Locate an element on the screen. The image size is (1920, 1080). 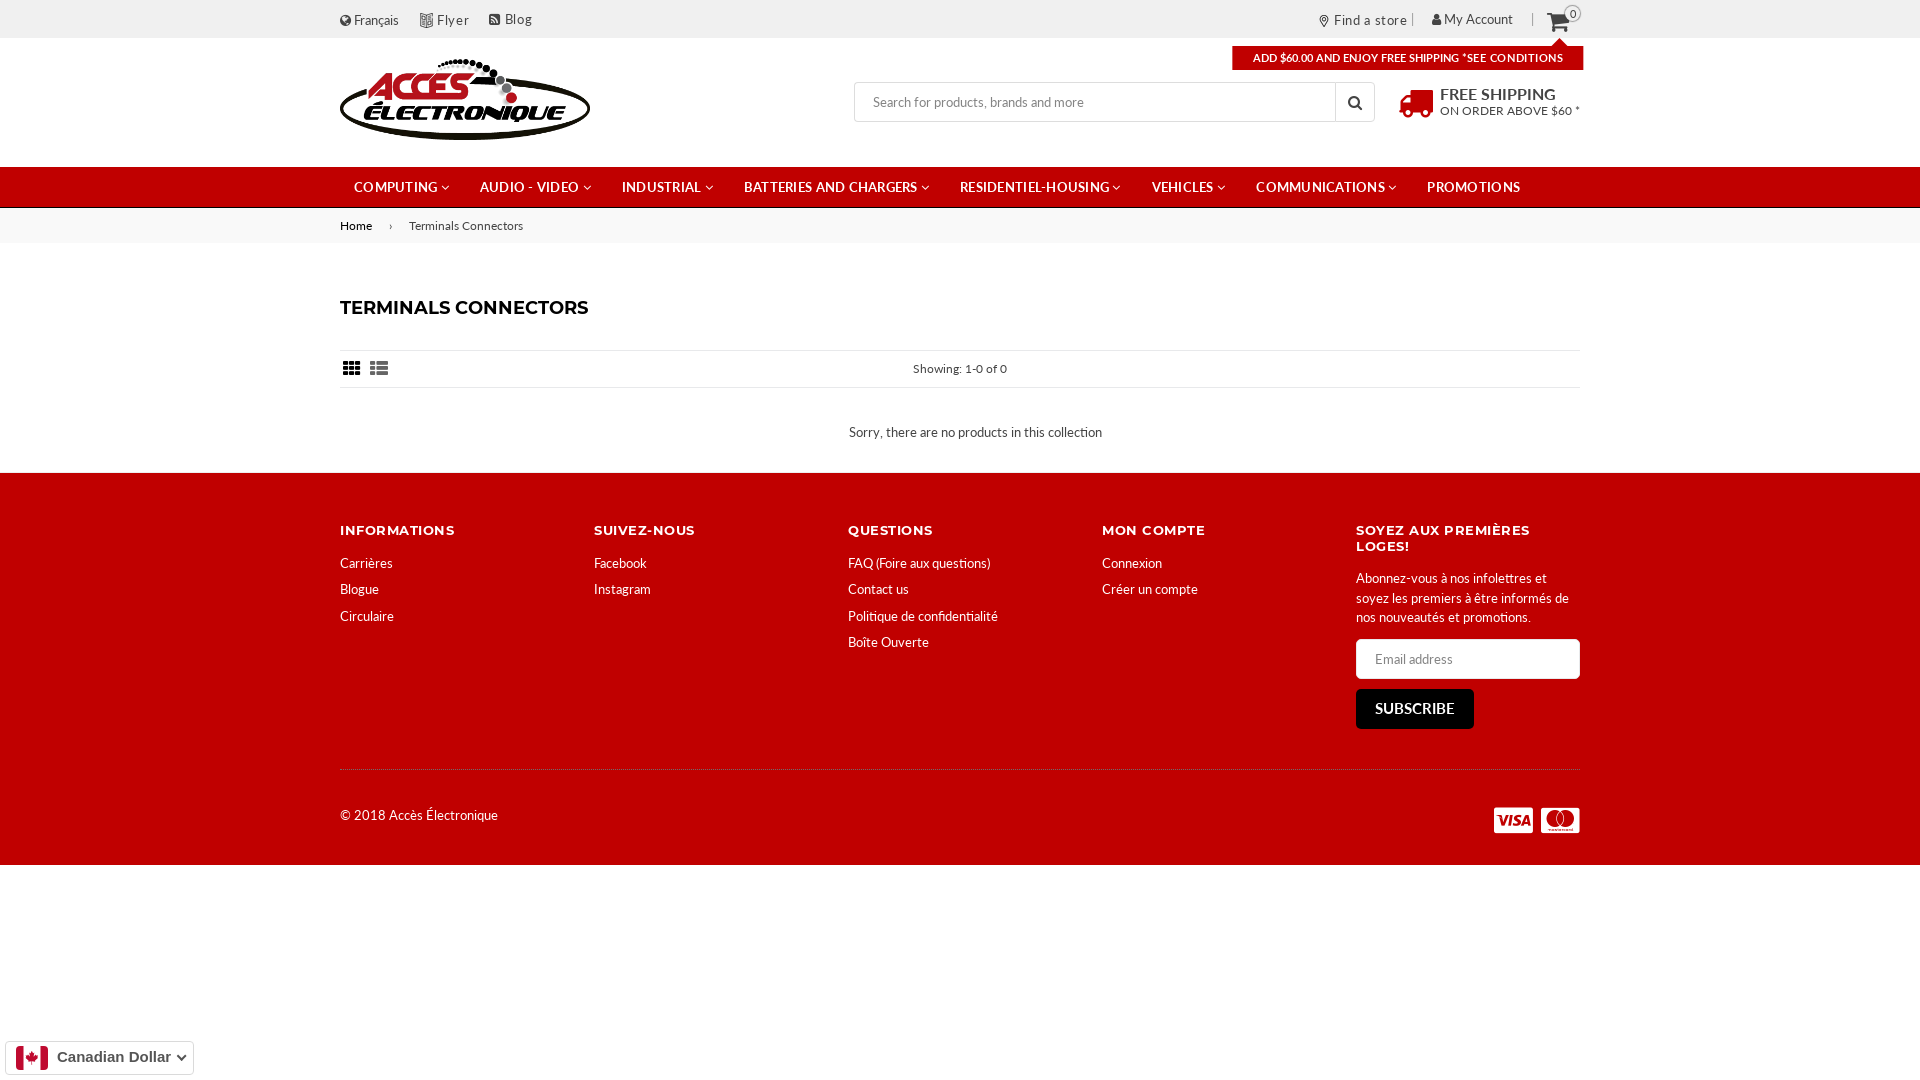
Circulaire is located at coordinates (367, 616).